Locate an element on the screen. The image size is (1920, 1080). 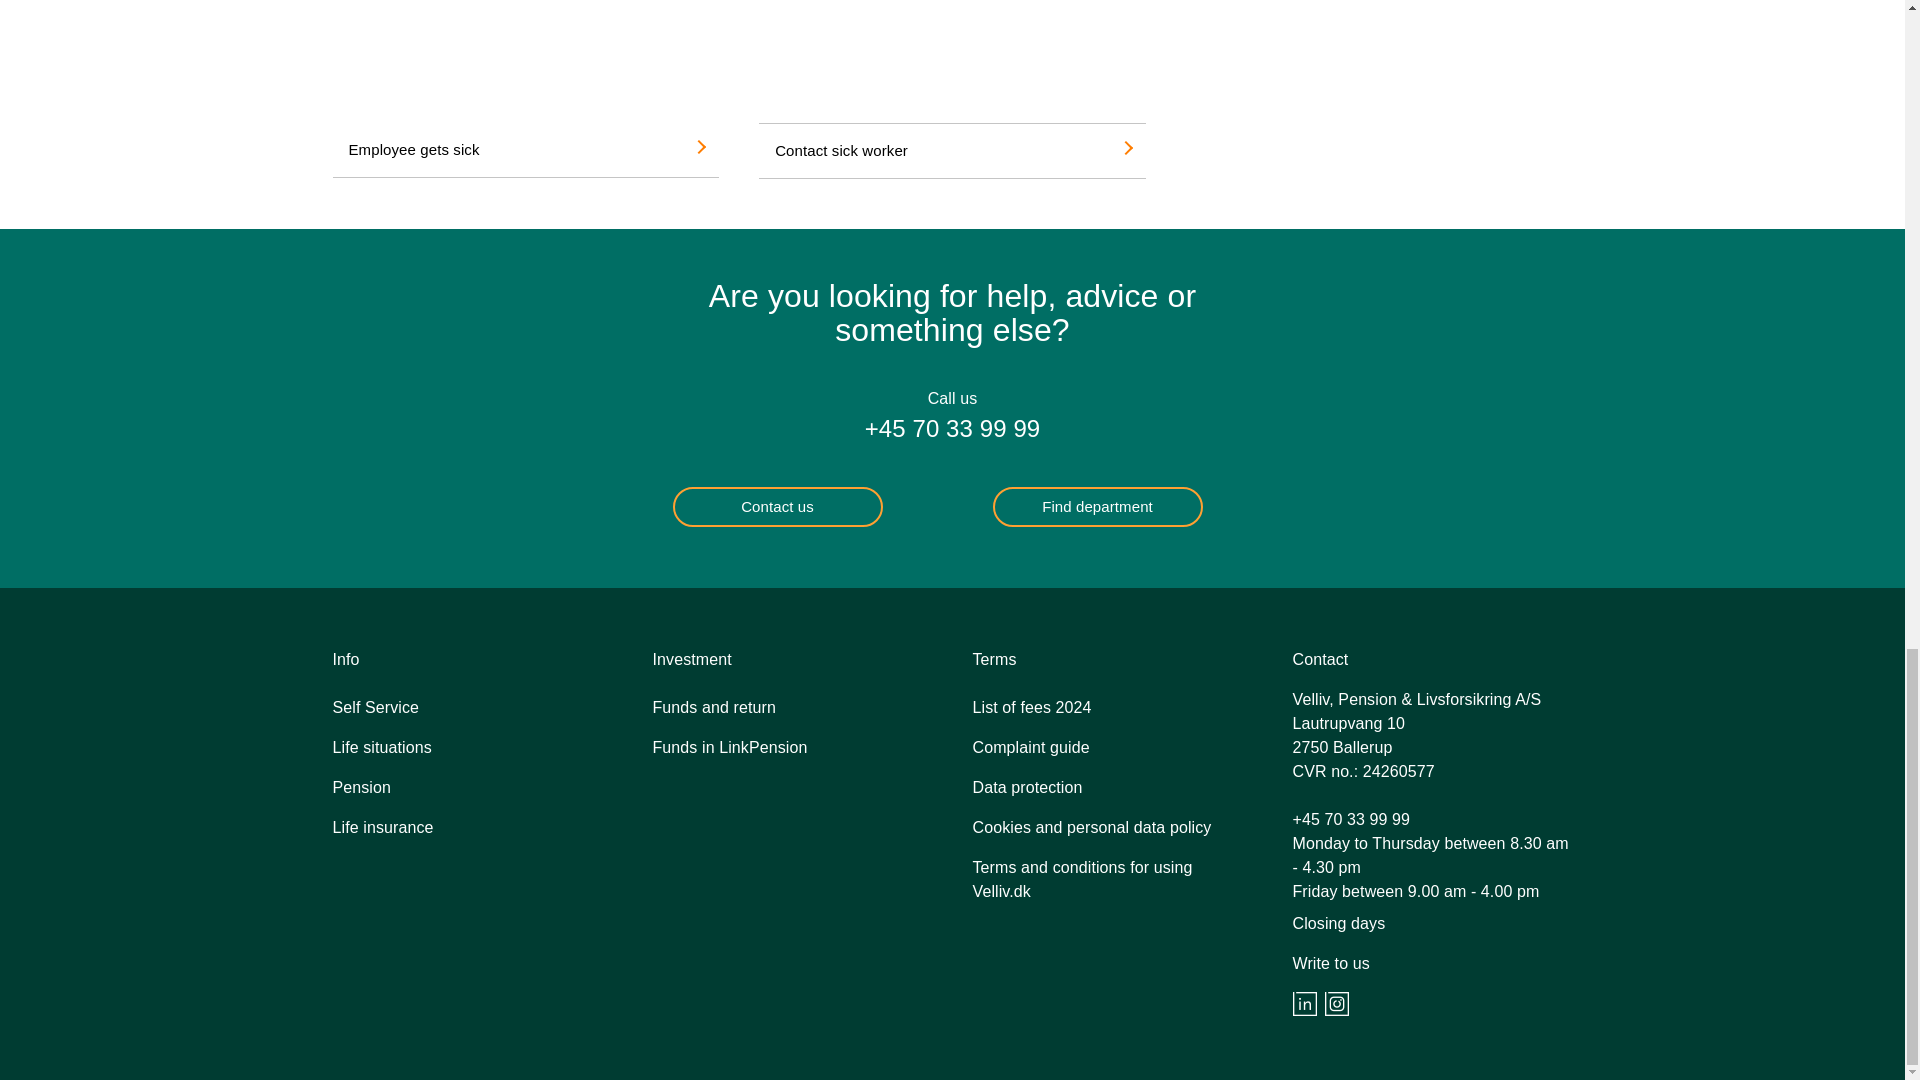
Contact us is located at coordinates (776, 507).